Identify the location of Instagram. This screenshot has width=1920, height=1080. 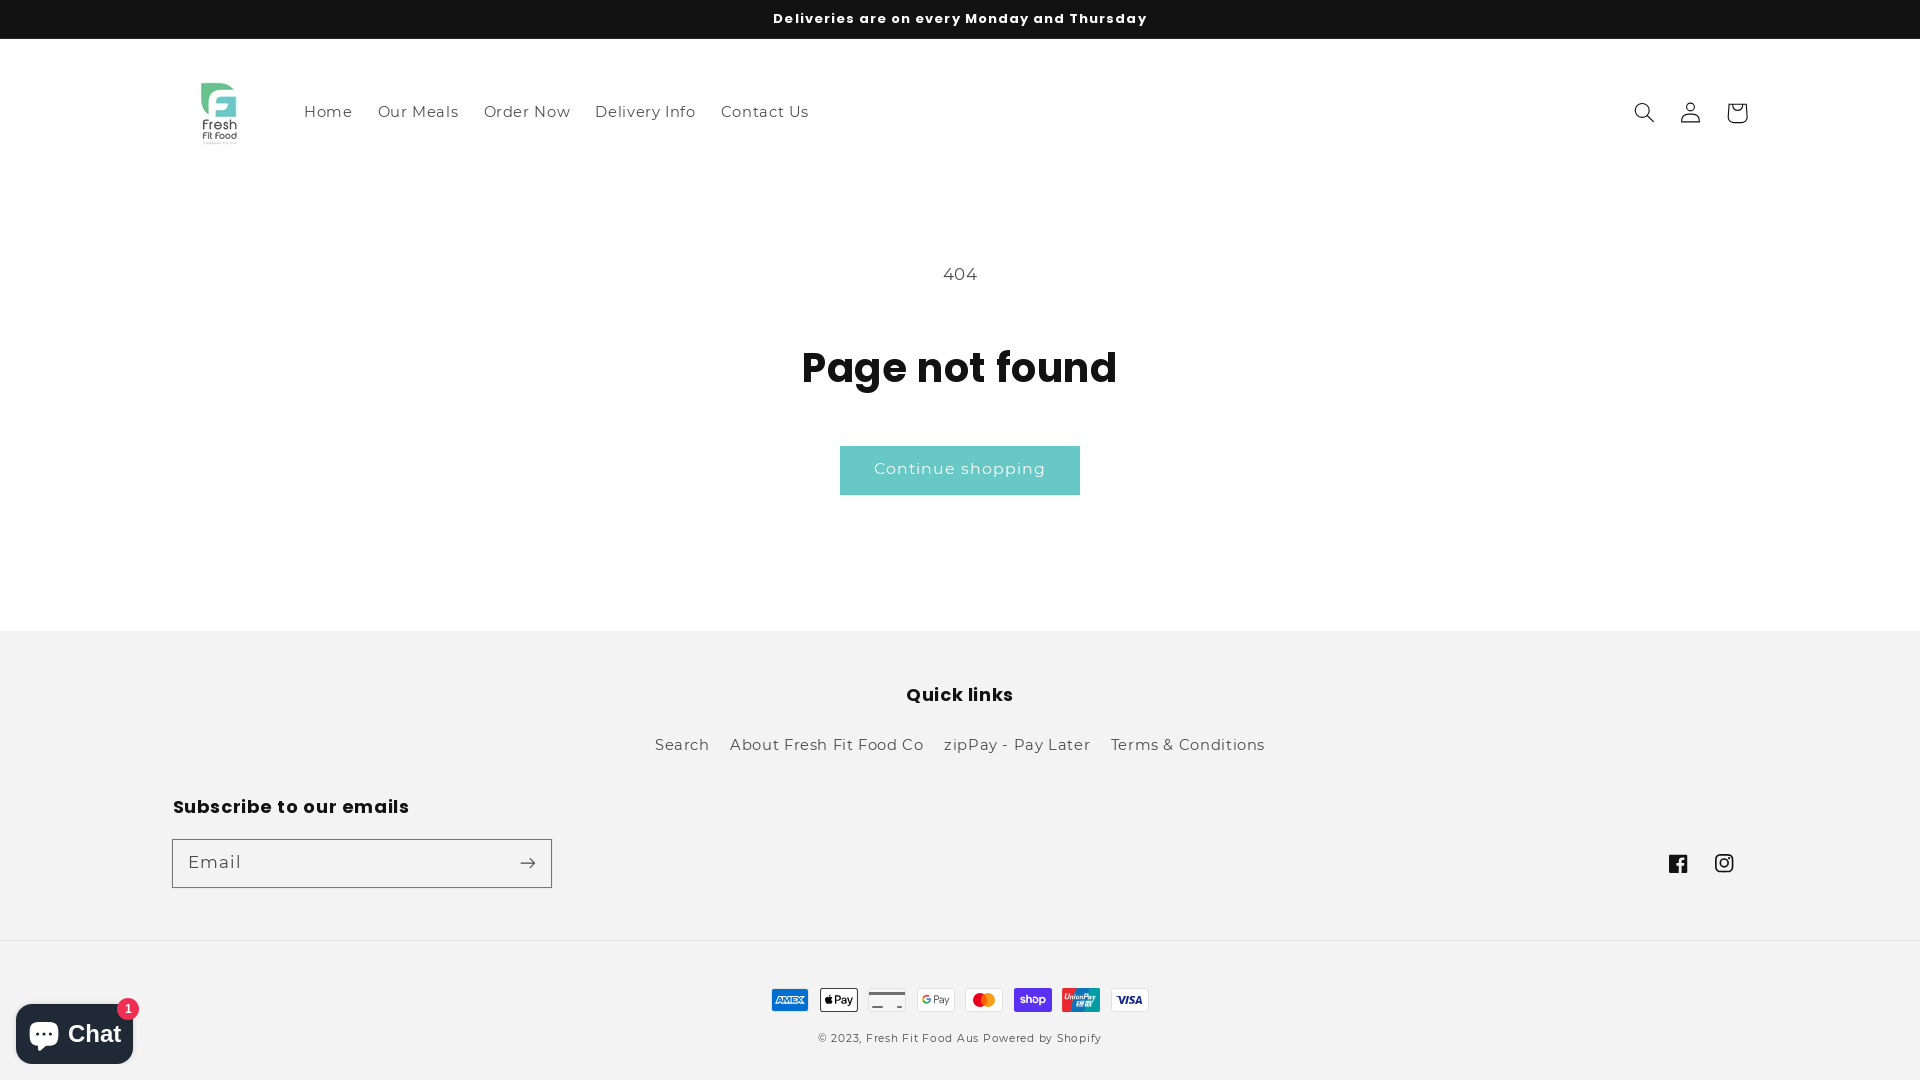
(1724, 864).